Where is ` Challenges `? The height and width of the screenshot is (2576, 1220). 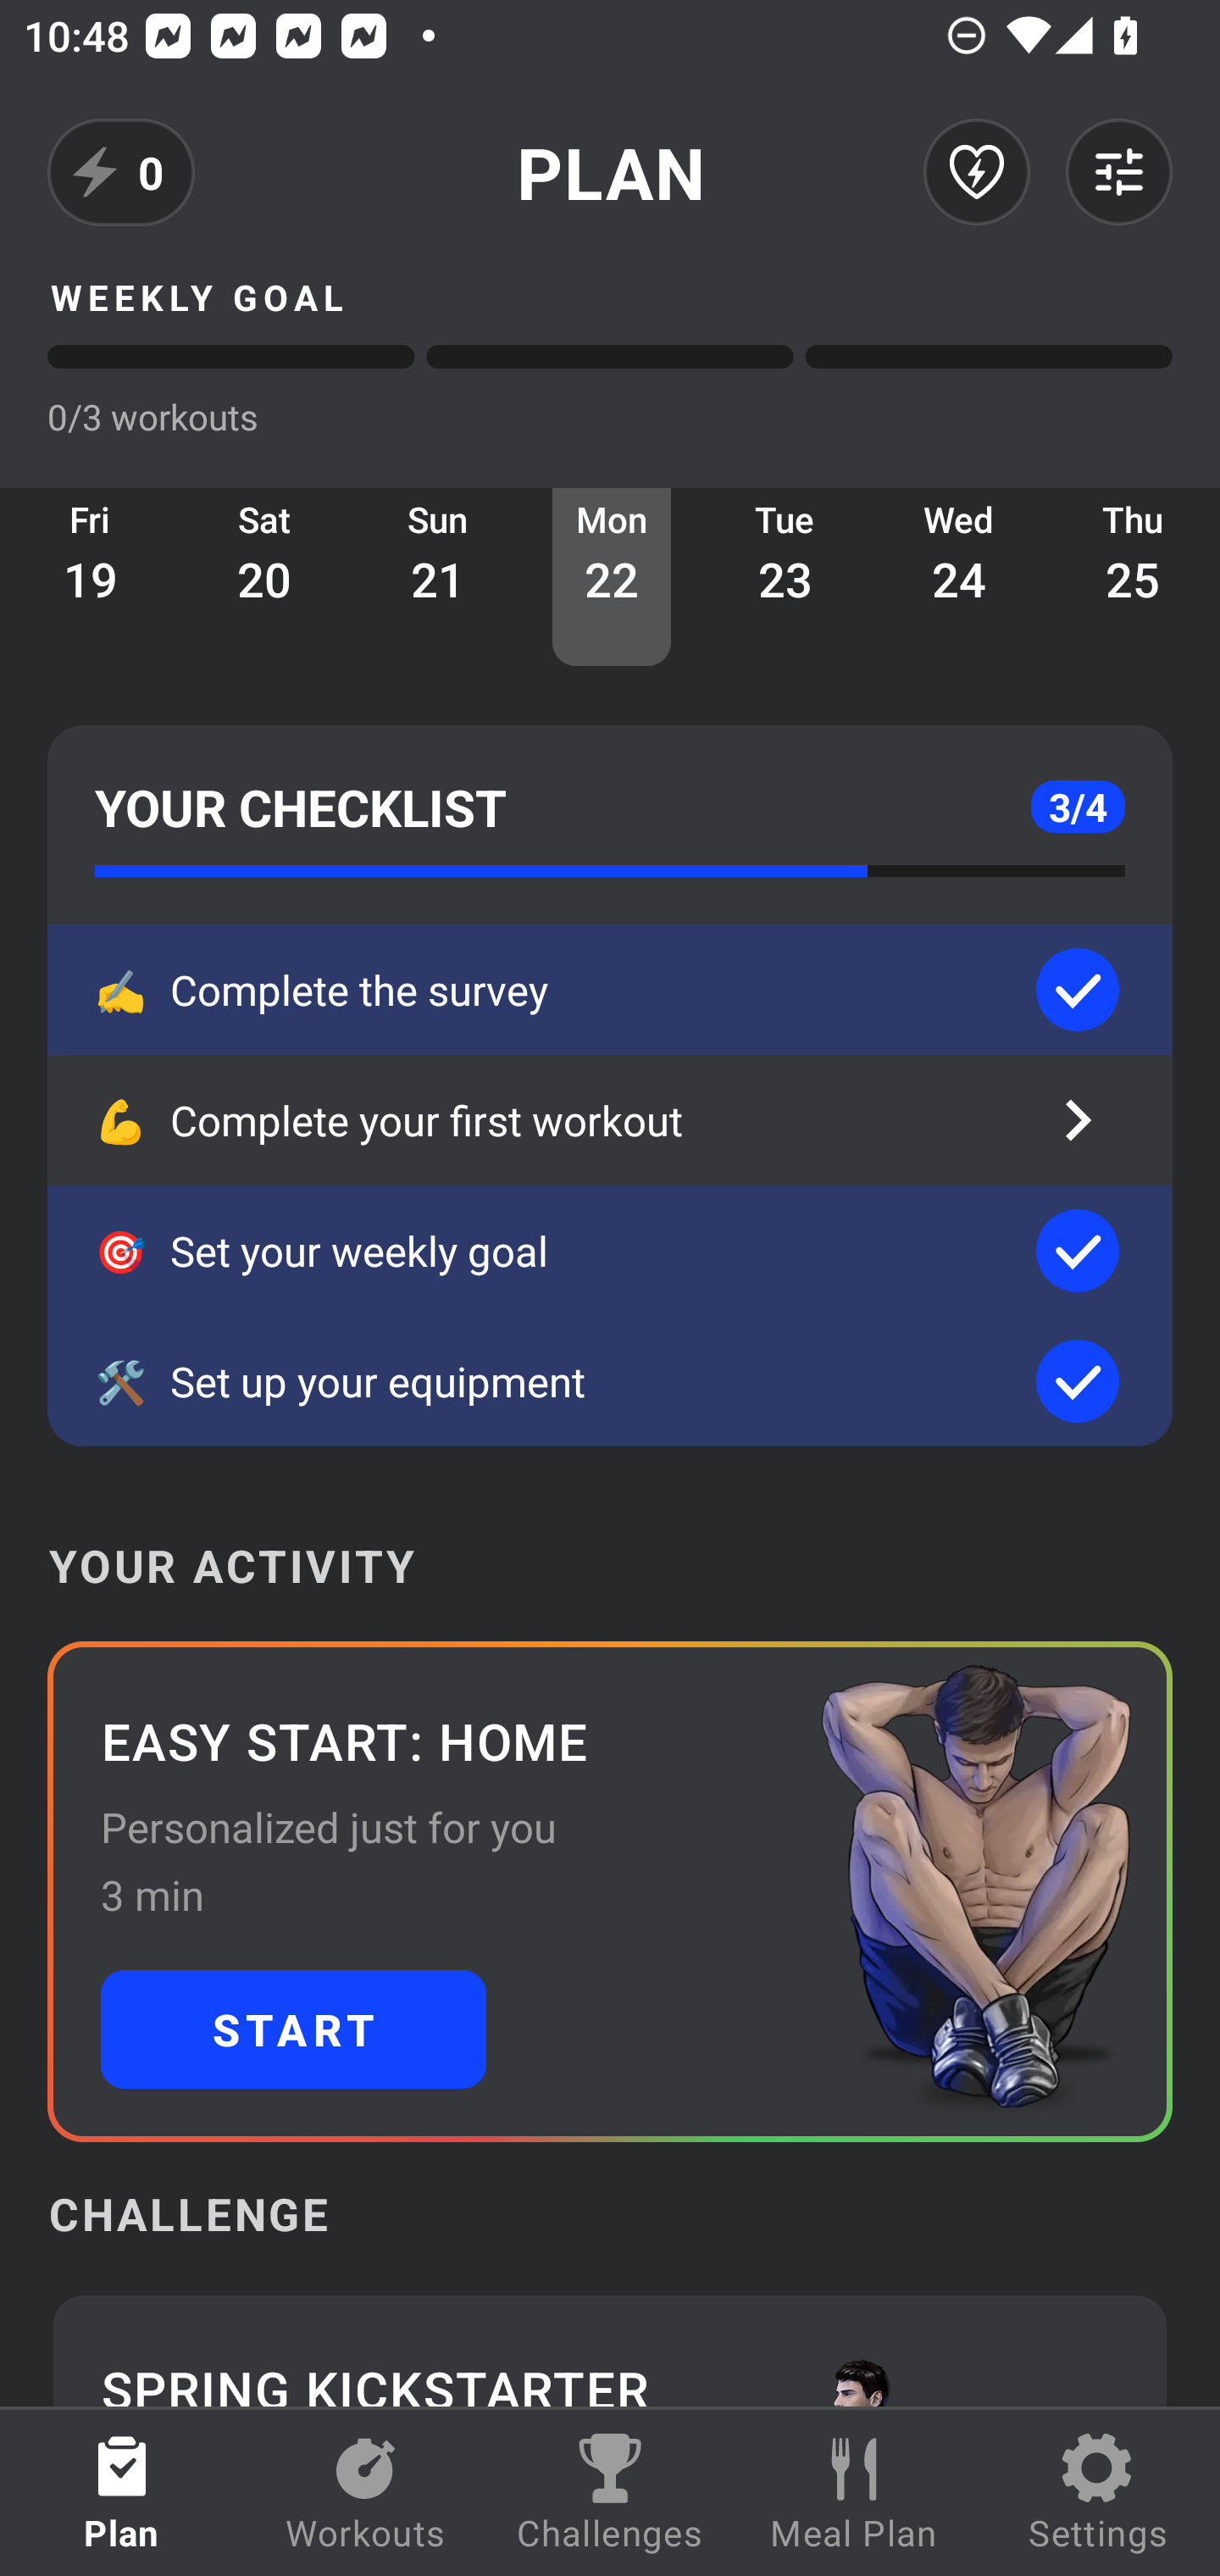  Challenges  is located at coordinates (610, 2493).